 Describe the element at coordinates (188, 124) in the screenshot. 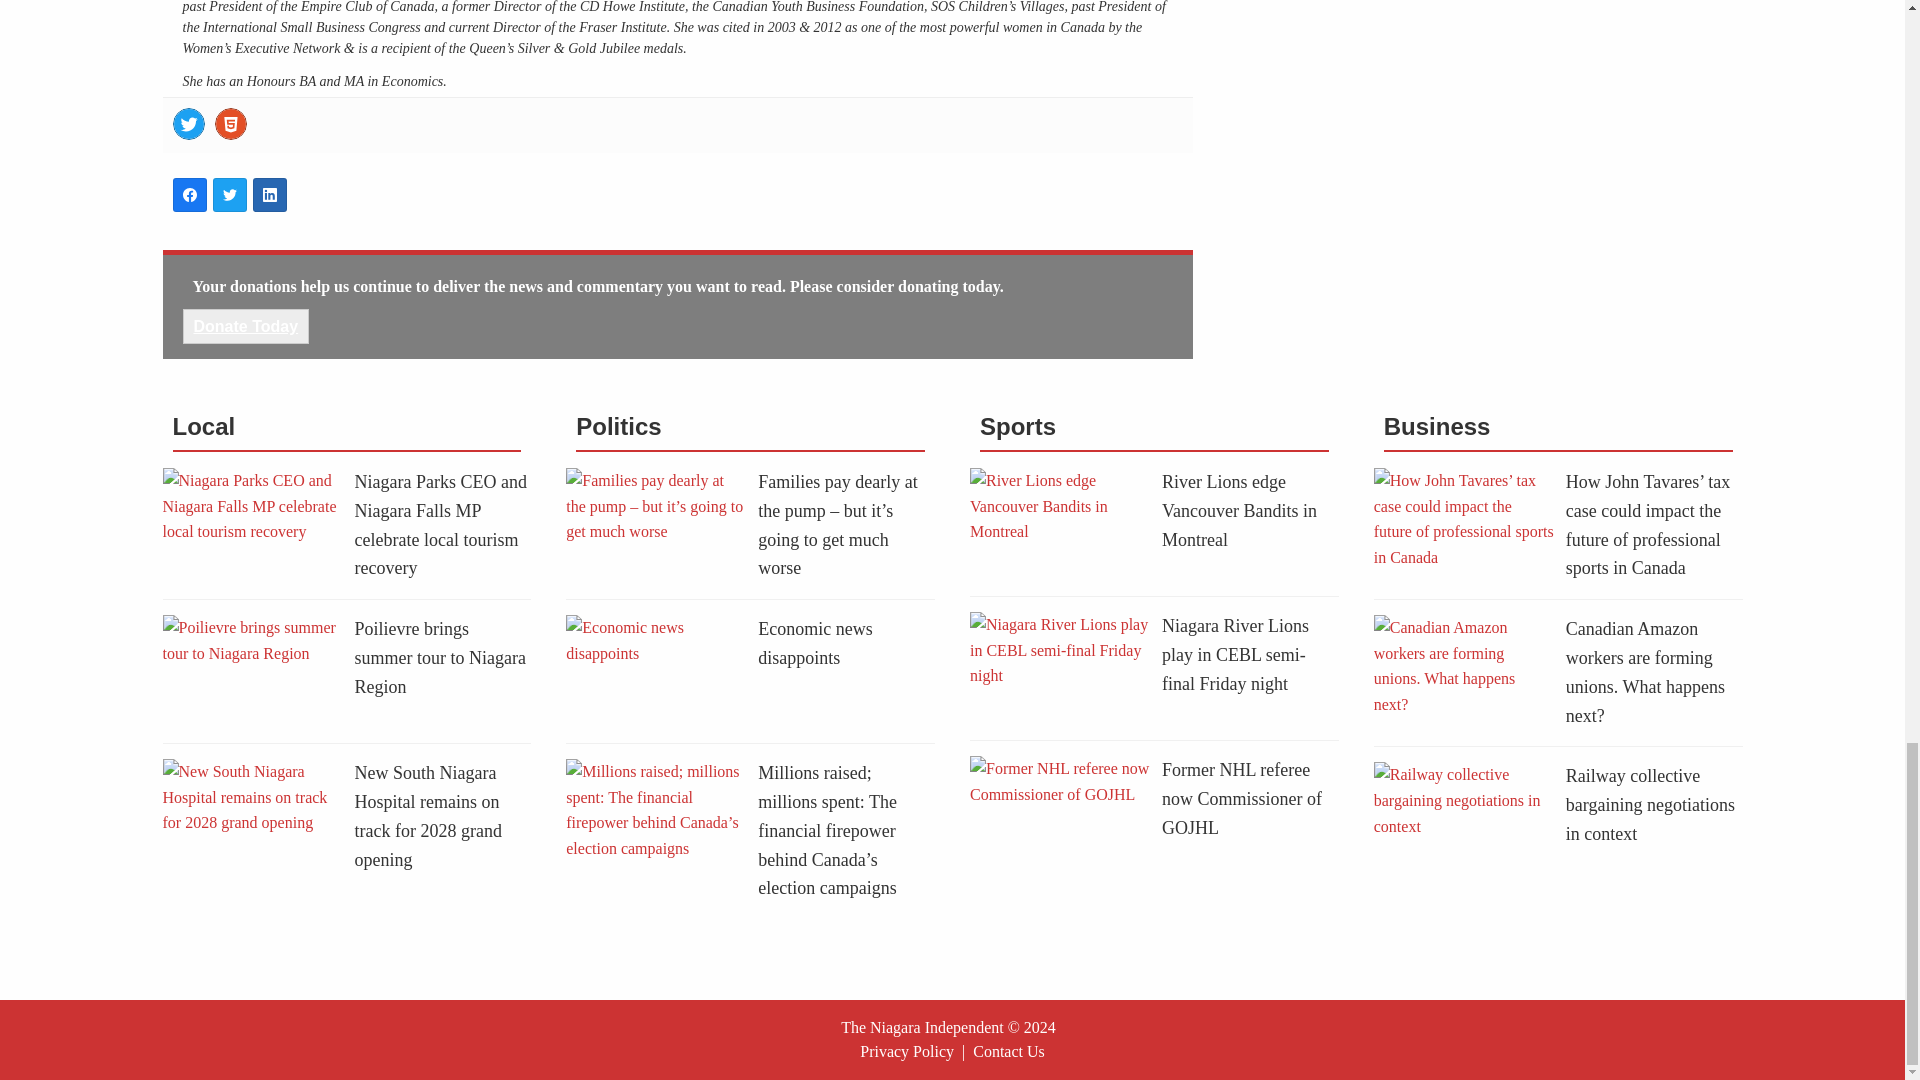

I see `Twitter` at that location.